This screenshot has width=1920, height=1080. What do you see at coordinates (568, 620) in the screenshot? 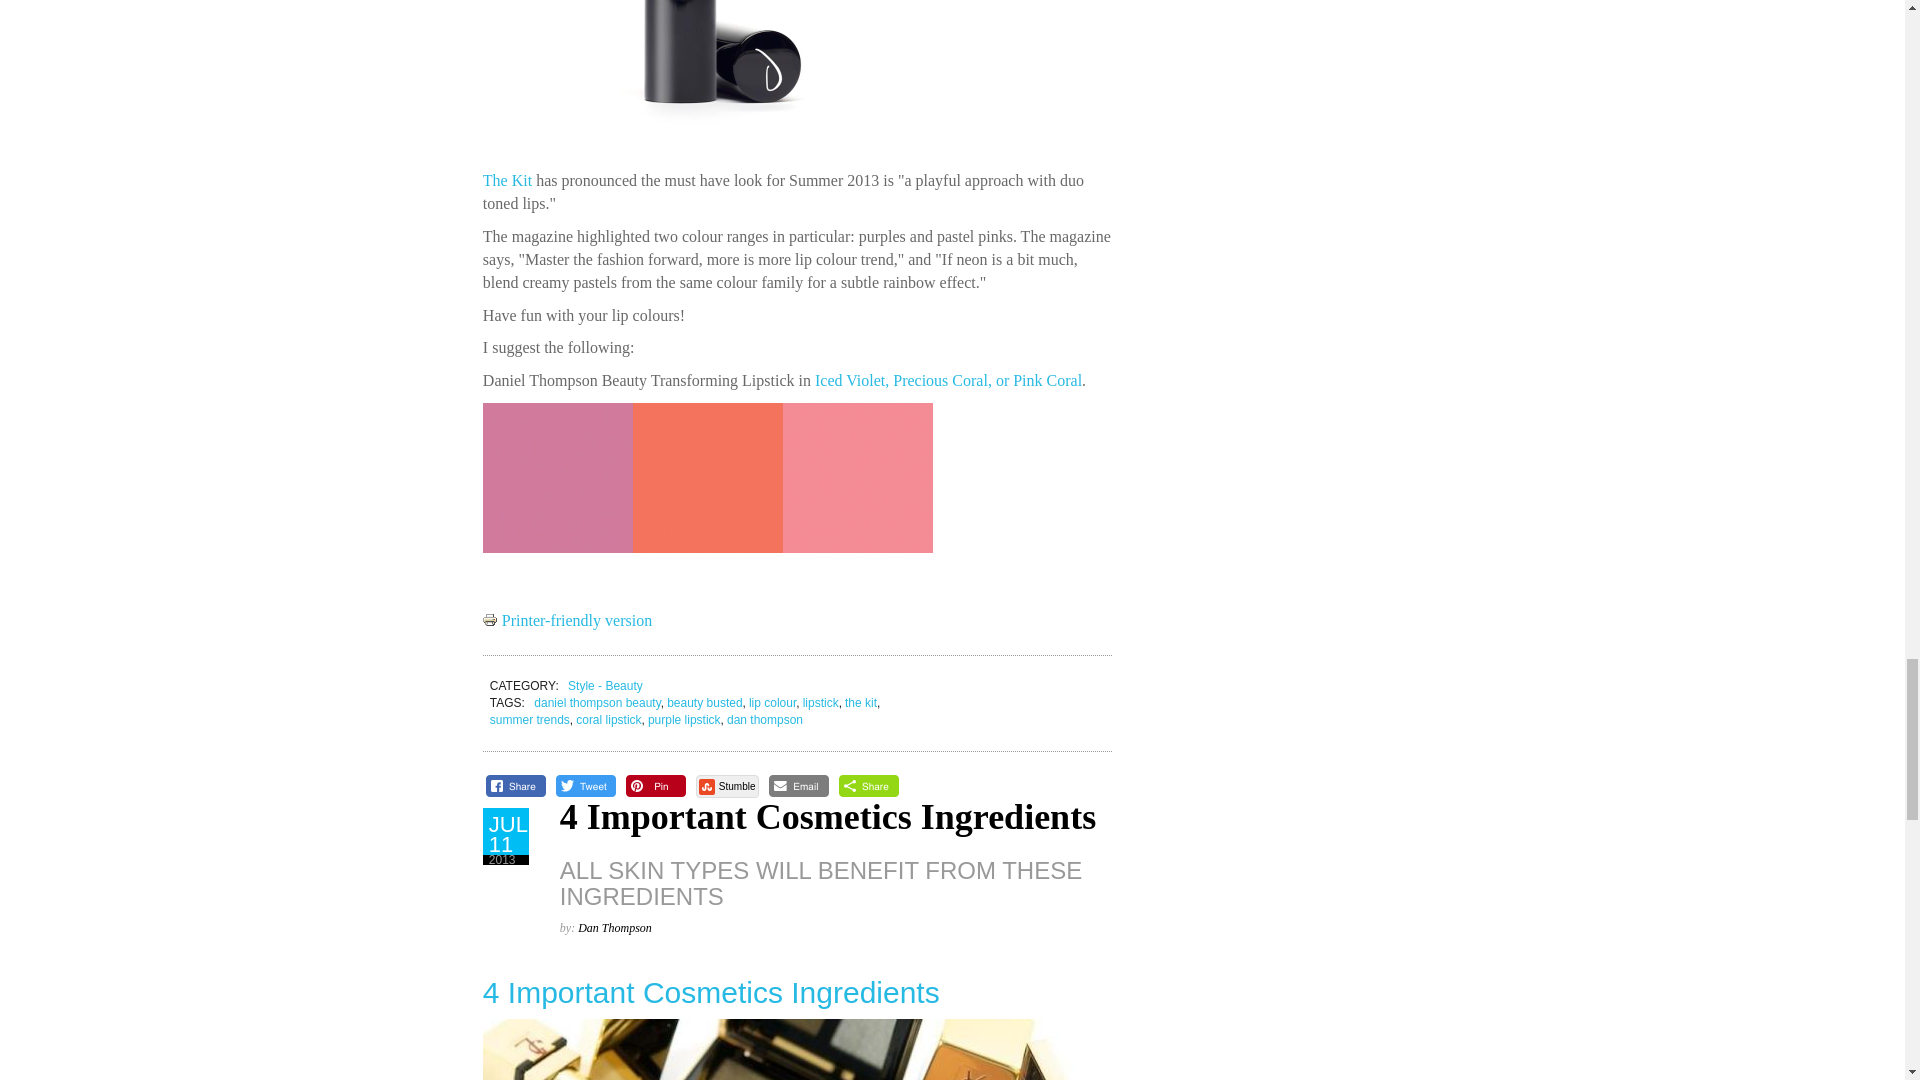
I see `Display a printer-friendly version of this page.` at bounding box center [568, 620].